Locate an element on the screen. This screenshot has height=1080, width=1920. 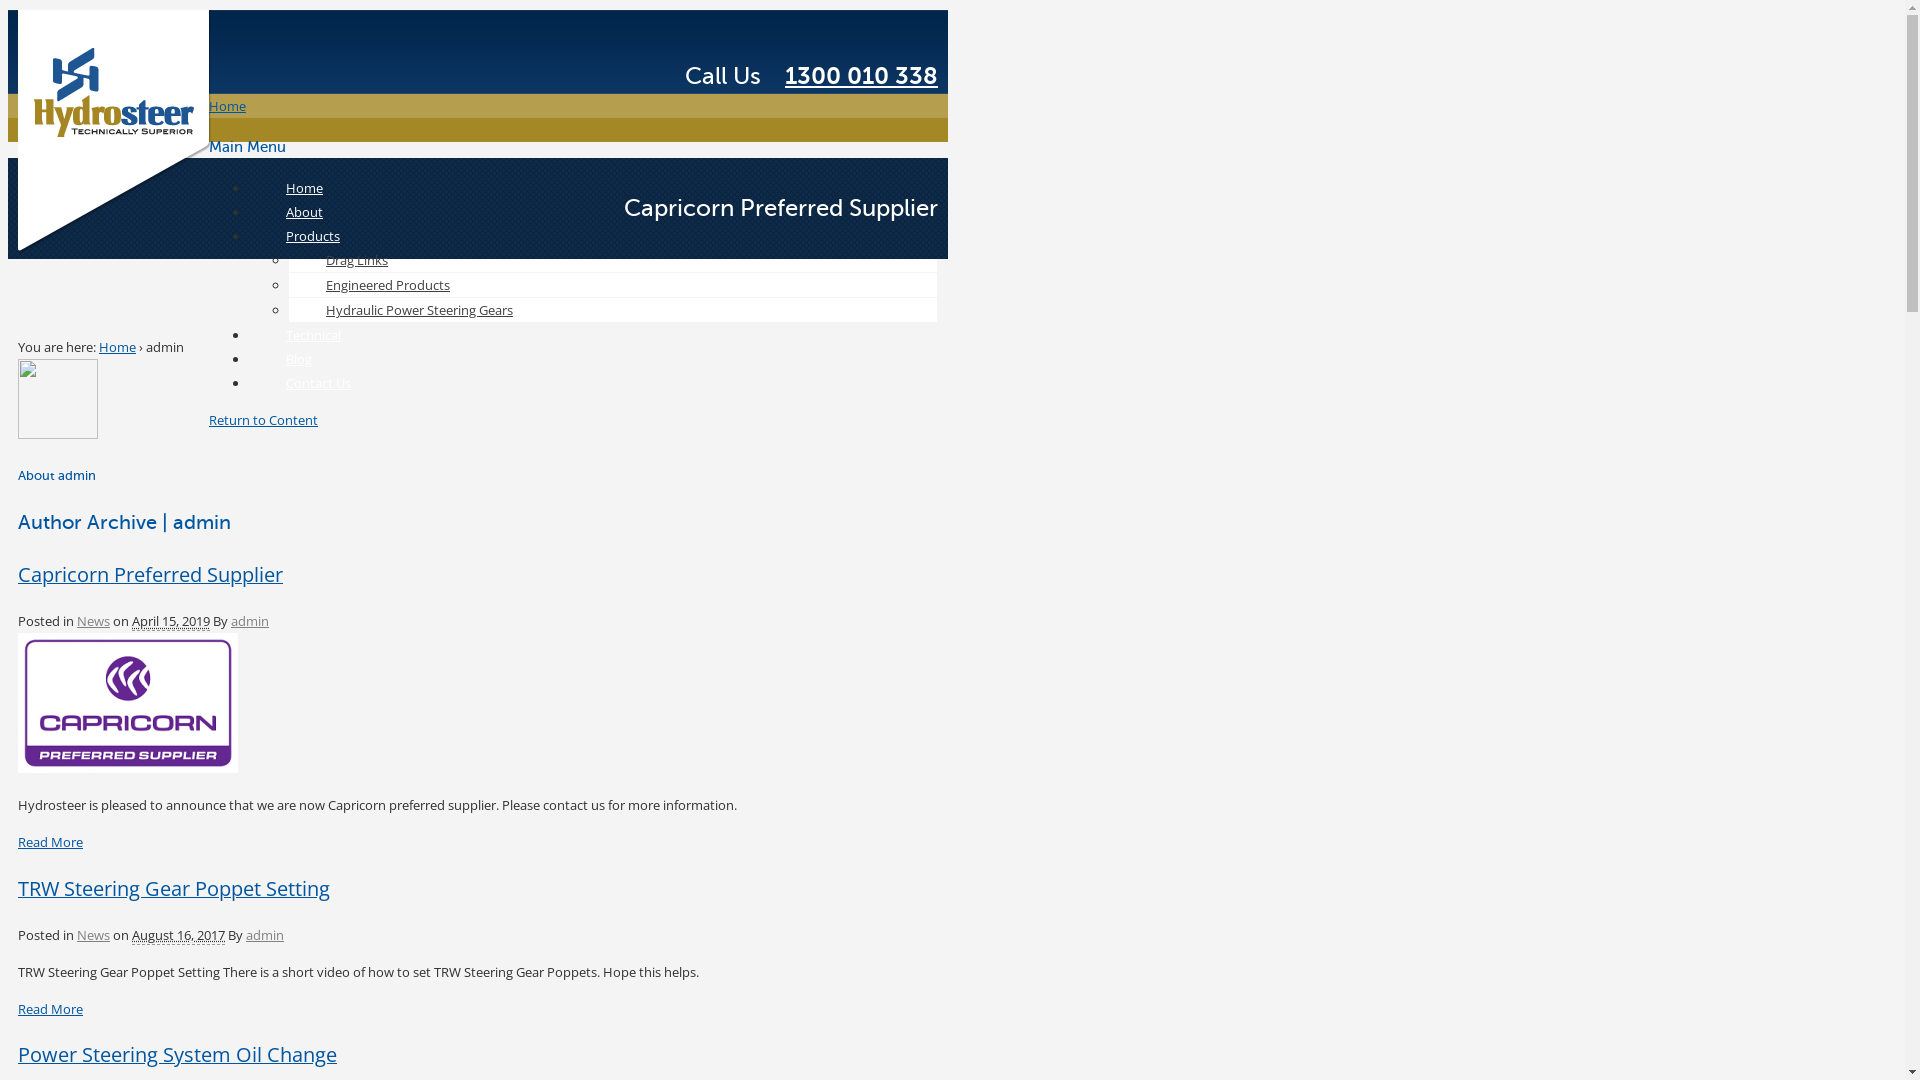
Technical is located at coordinates (314, 335).